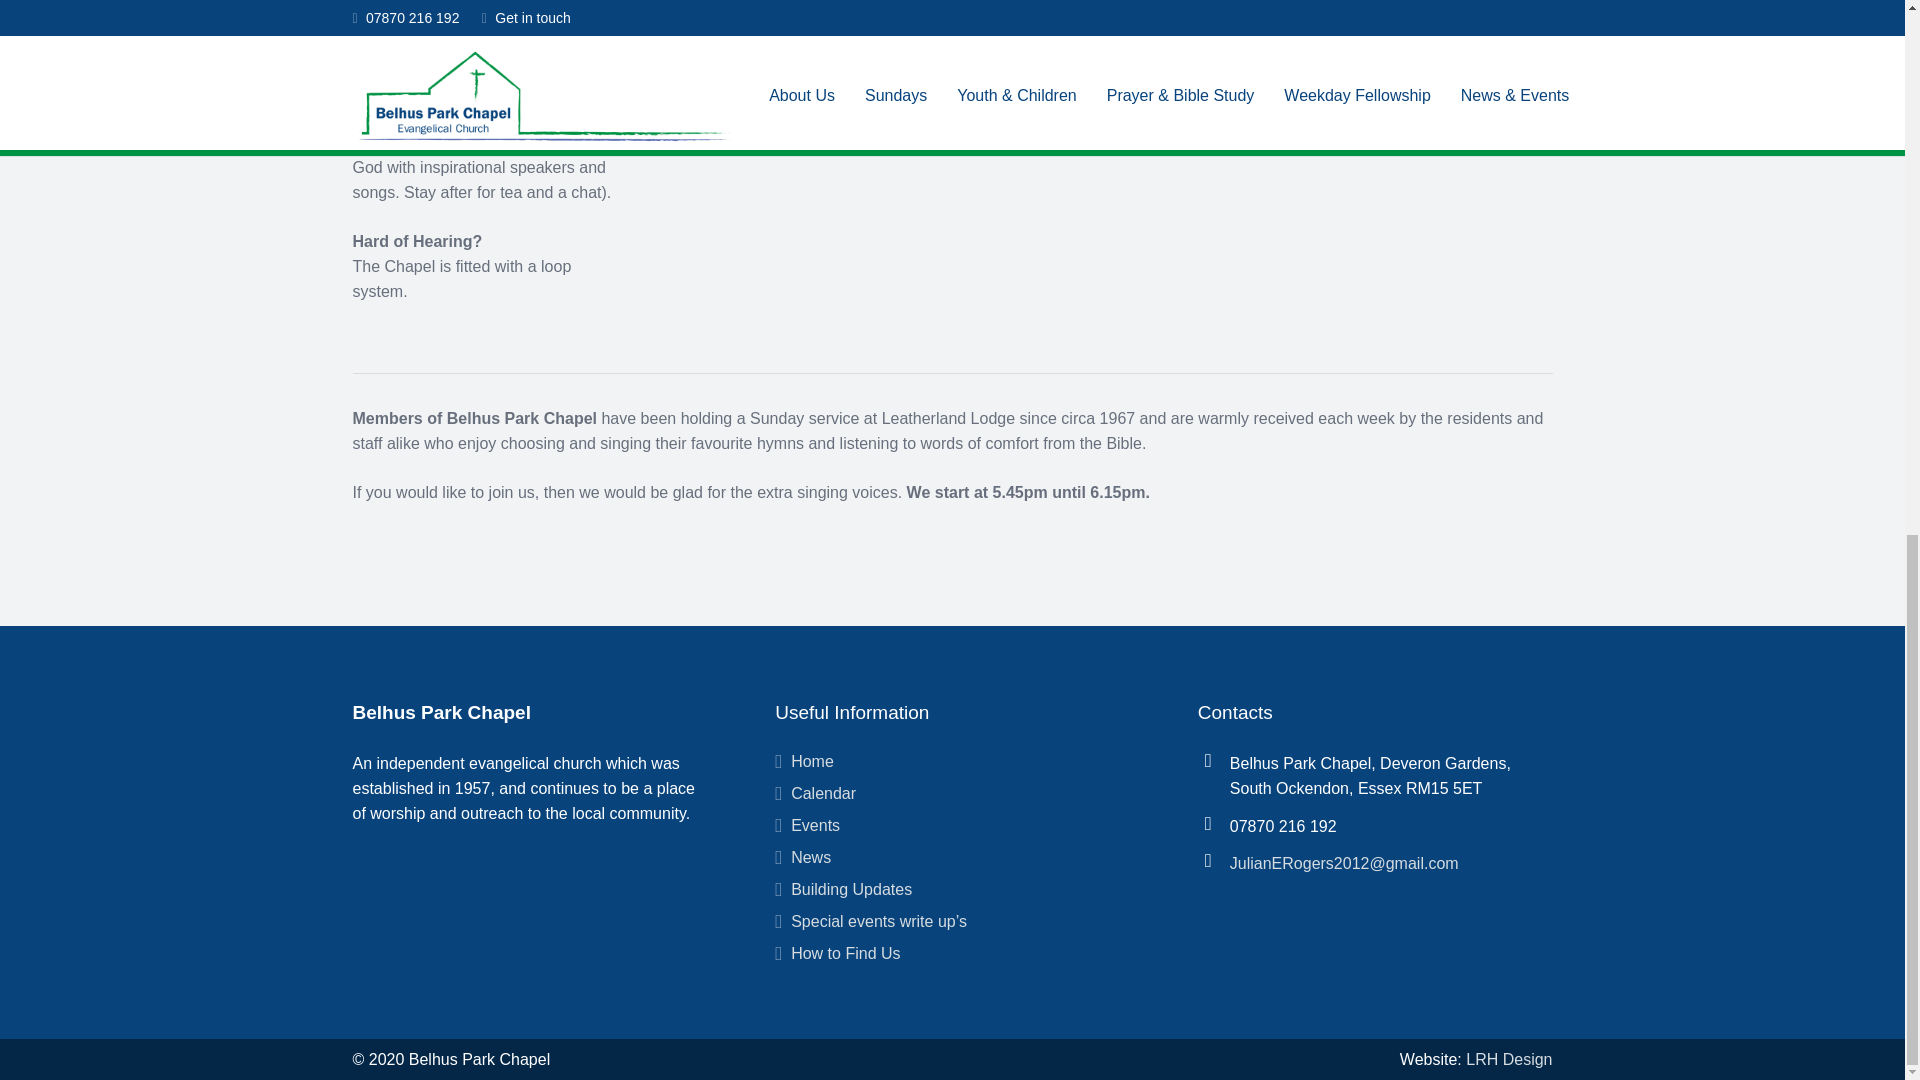 This screenshot has width=1920, height=1080. I want to click on Calendar, so click(824, 794).